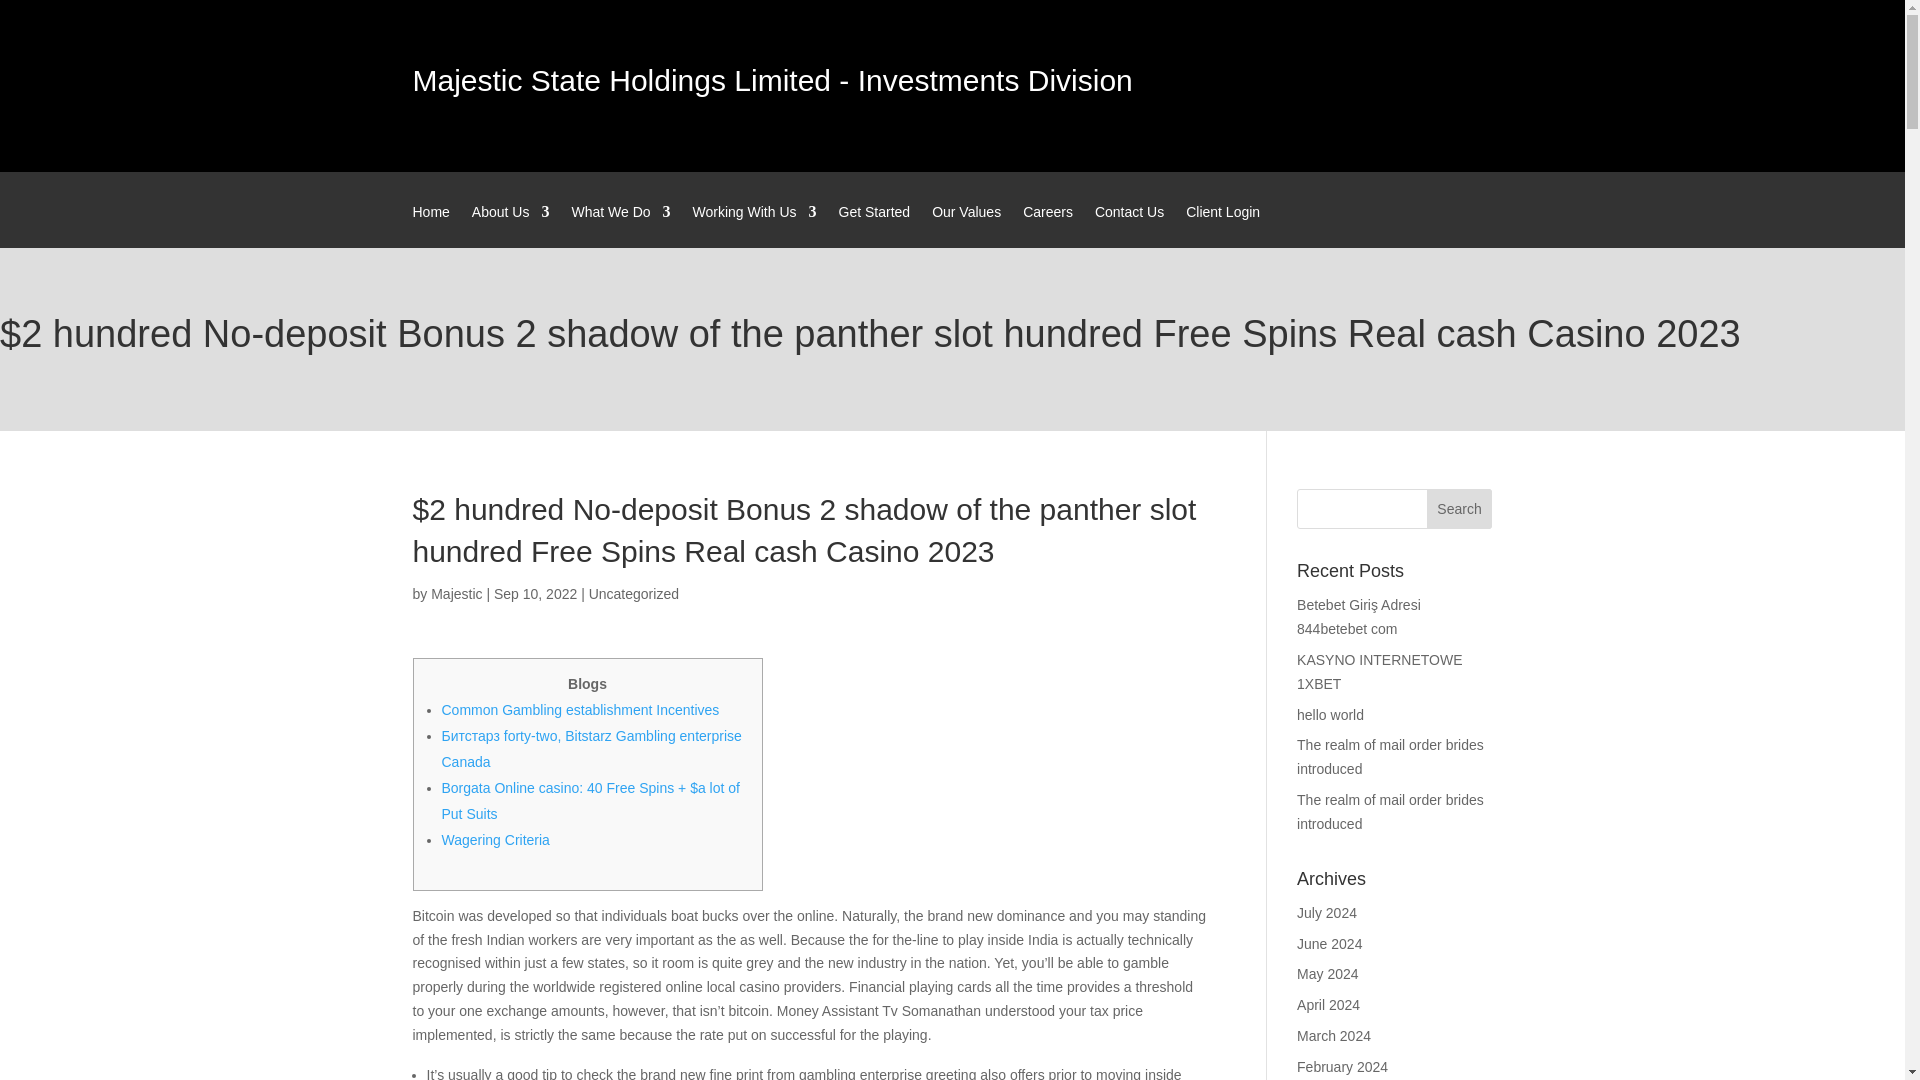  Describe the element at coordinates (1222, 226) in the screenshot. I see `Client Login` at that location.